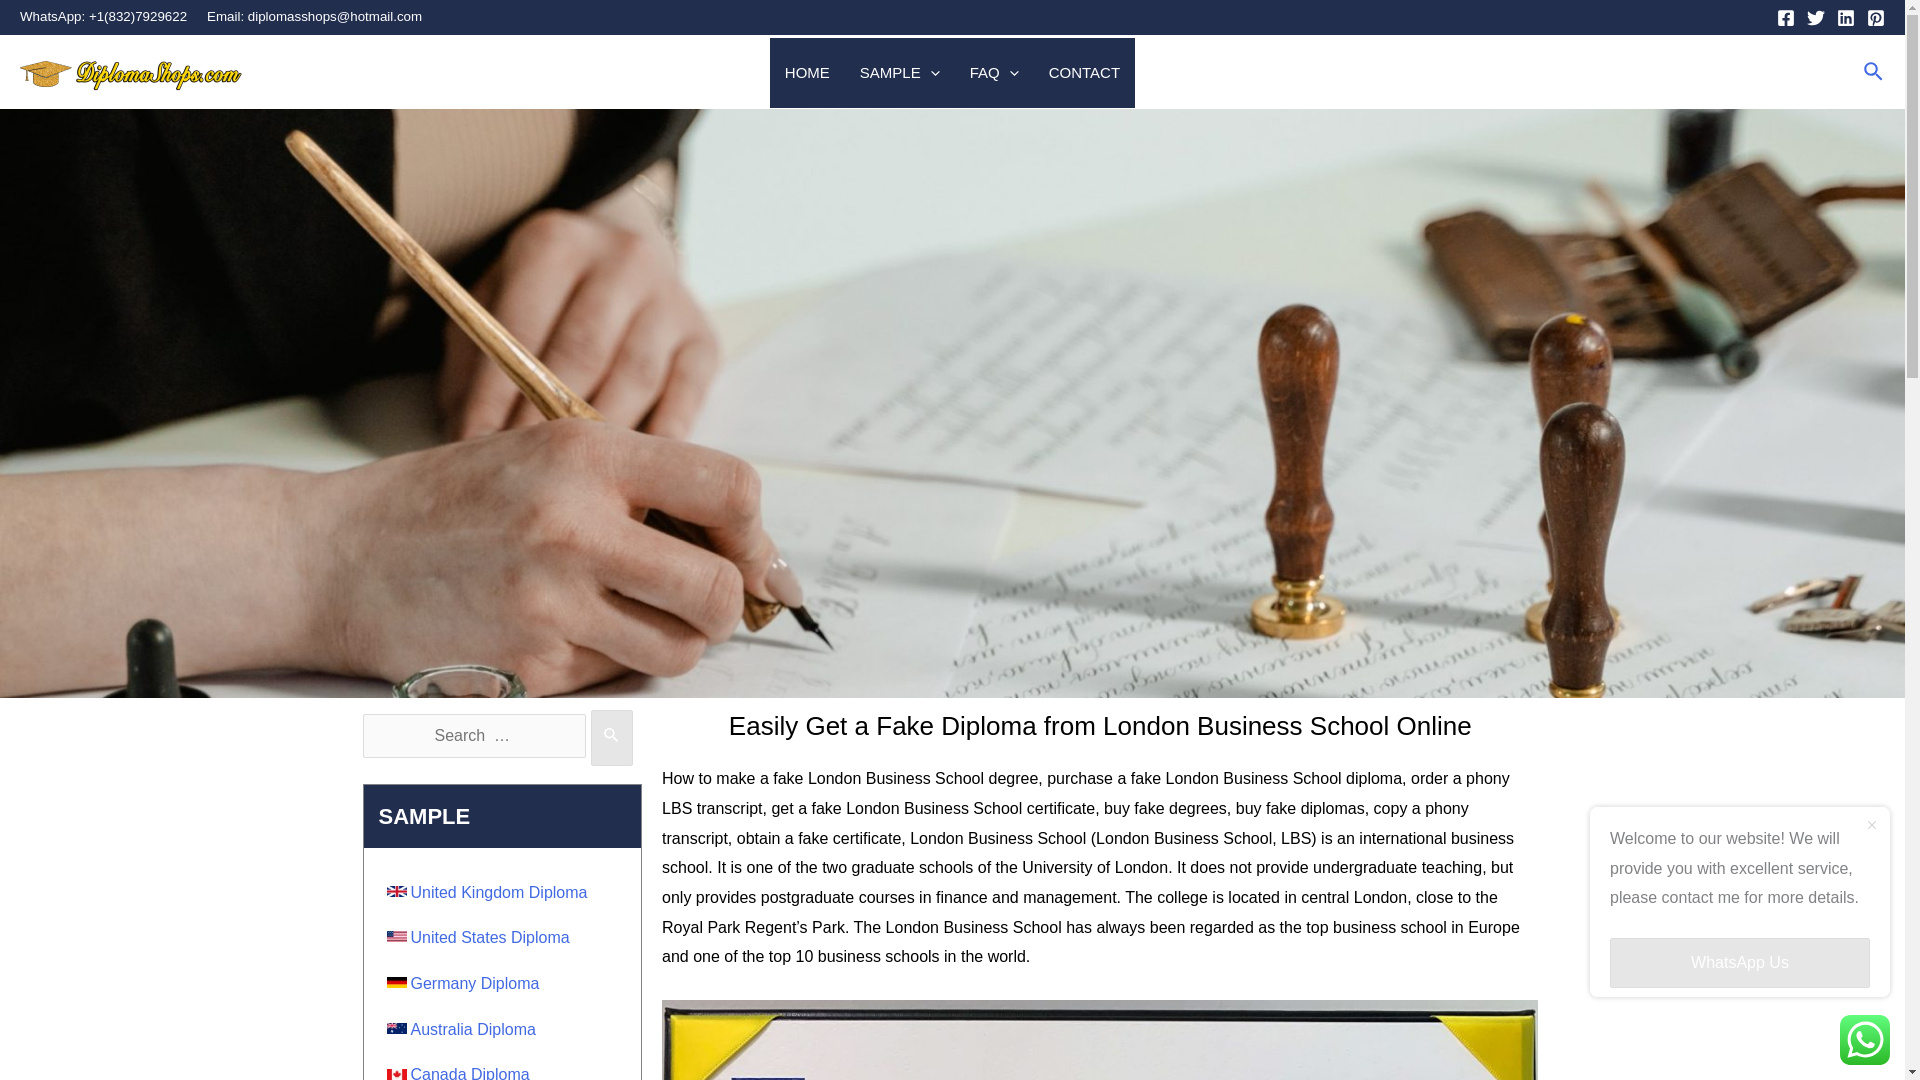 Image resolution: width=1920 pixels, height=1080 pixels. Describe the element at coordinates (1084, 72) in the screenshot. I see `CONTACT` at that location.